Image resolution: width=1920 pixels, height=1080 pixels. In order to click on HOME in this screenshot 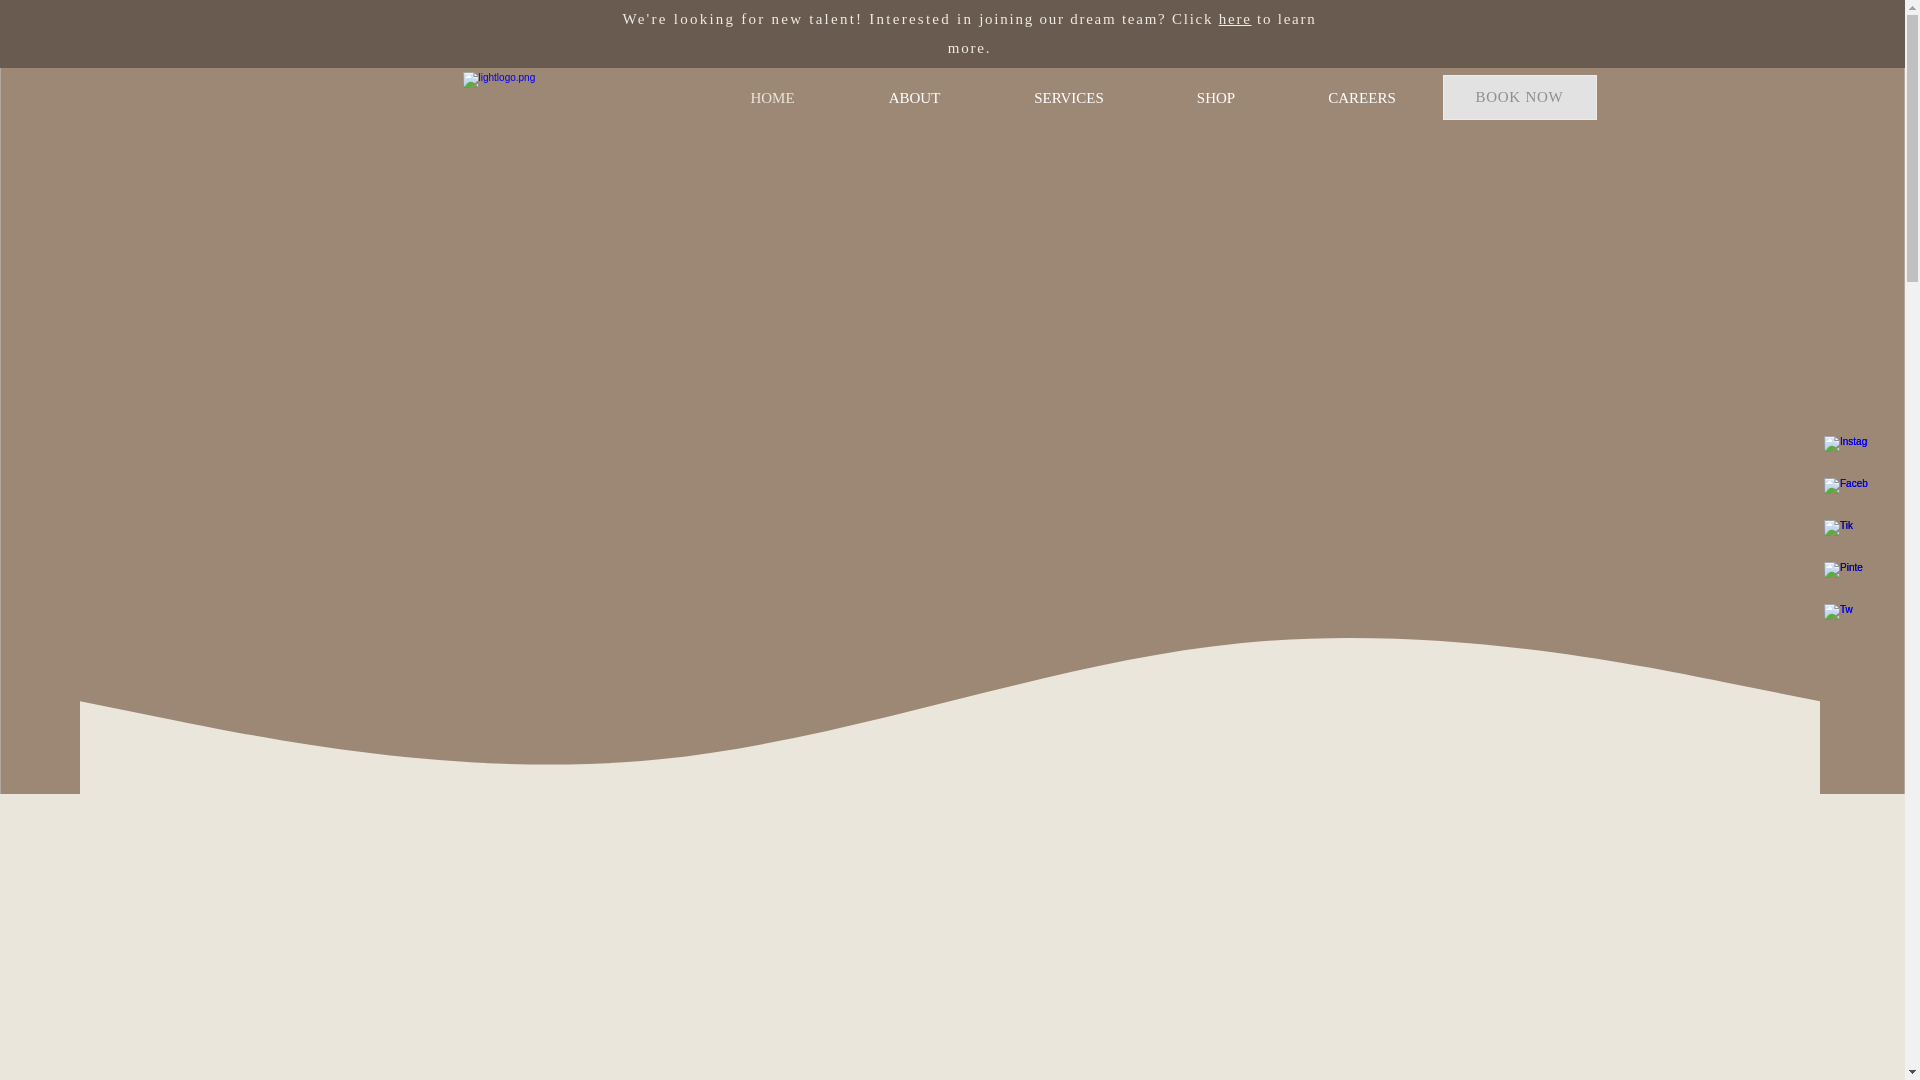, I will do `click(773, 98)`.